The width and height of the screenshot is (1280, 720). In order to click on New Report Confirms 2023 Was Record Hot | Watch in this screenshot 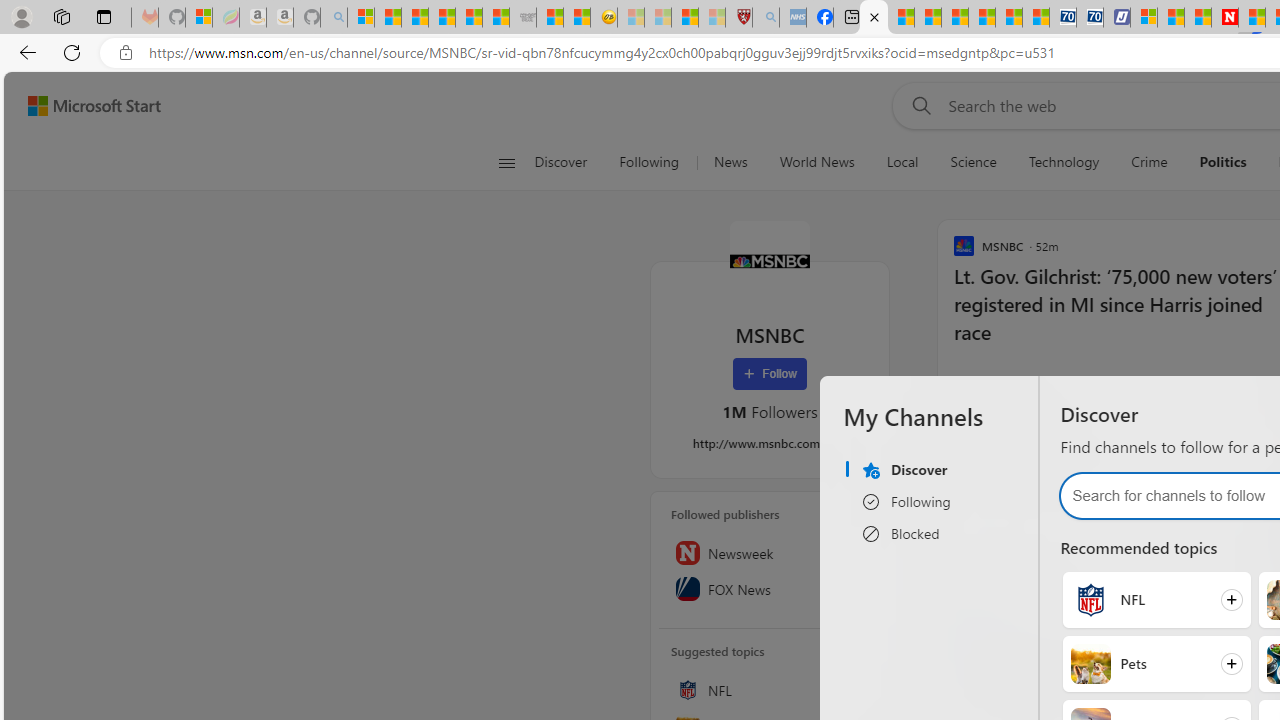, I will do `click(468, 18)`.